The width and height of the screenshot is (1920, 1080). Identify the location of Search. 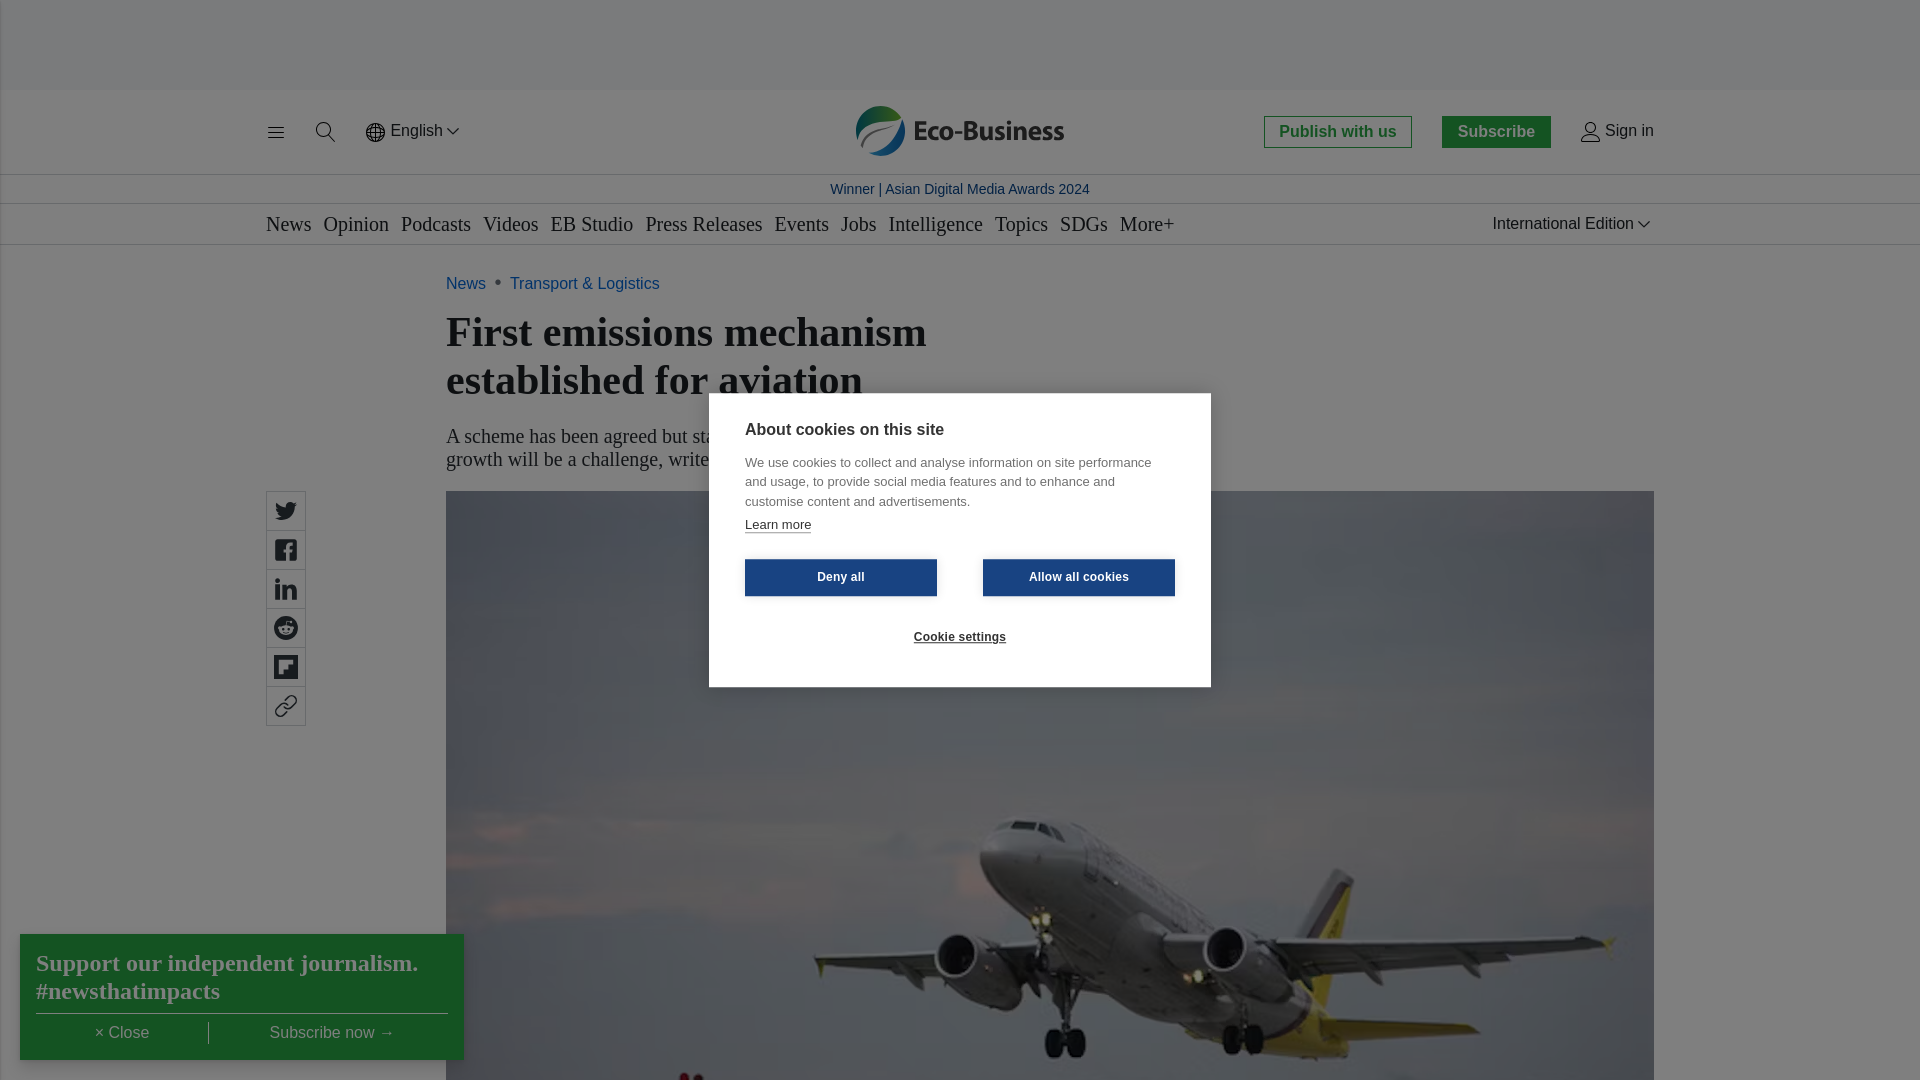
(326, 132).